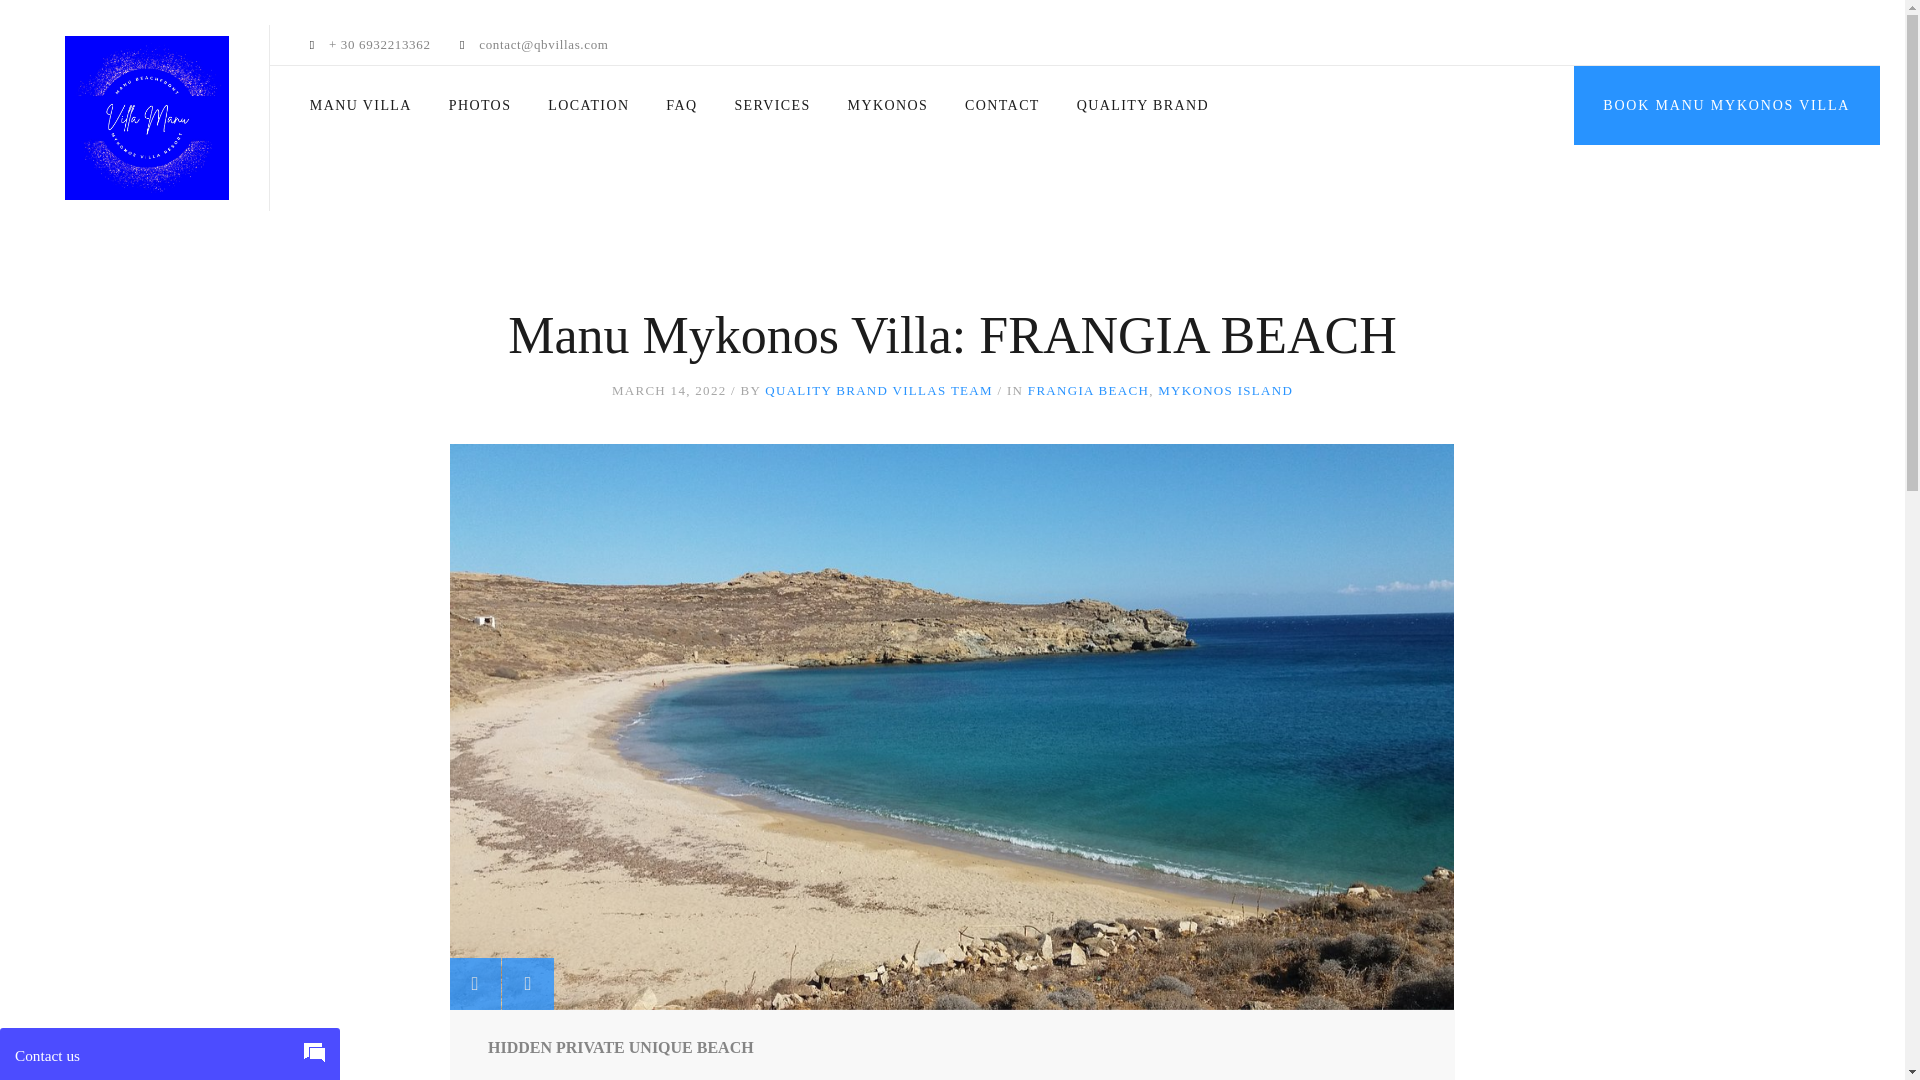 The height and width of the screenshot is (1080, 1920). Describe the element at coordinates (588, 105) in the screenshot. I see `LOCATION` at that location.